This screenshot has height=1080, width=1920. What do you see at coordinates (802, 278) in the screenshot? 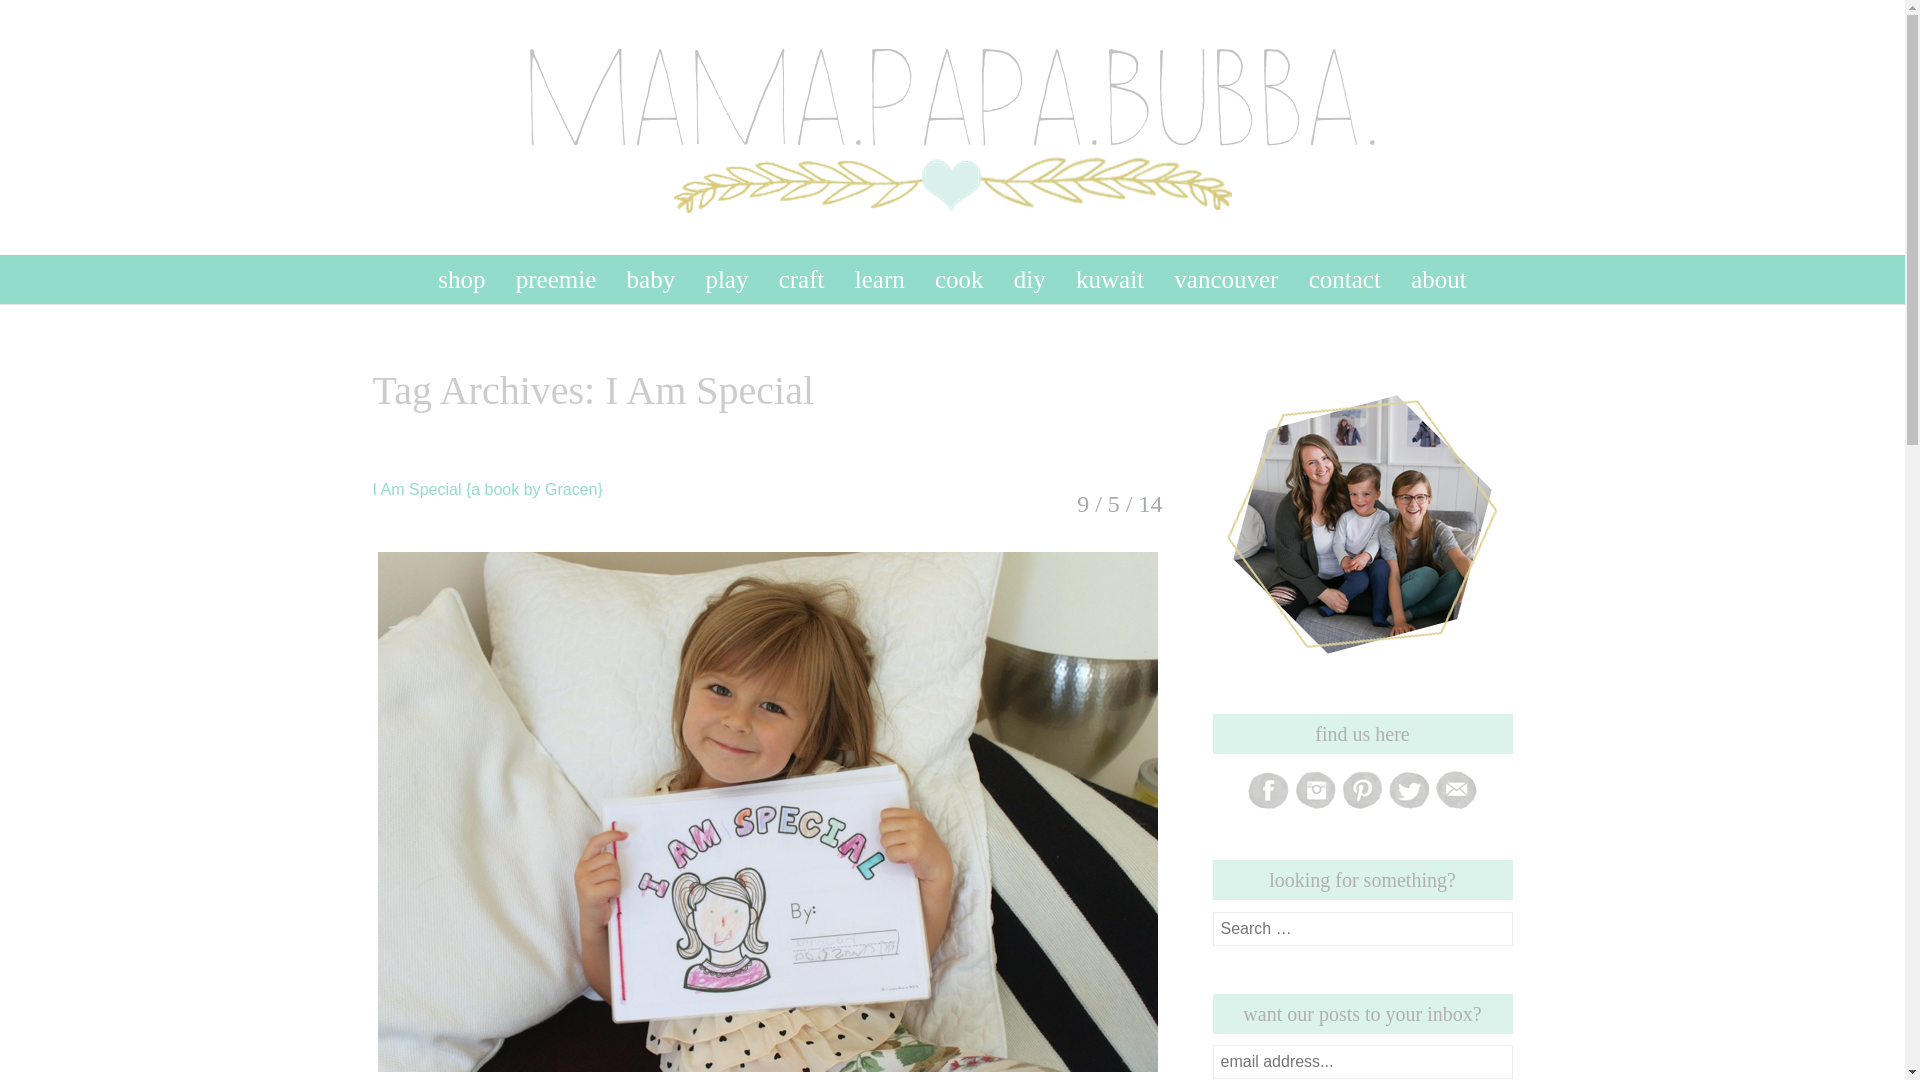
I see `craft` at bounding box center [802, 278].